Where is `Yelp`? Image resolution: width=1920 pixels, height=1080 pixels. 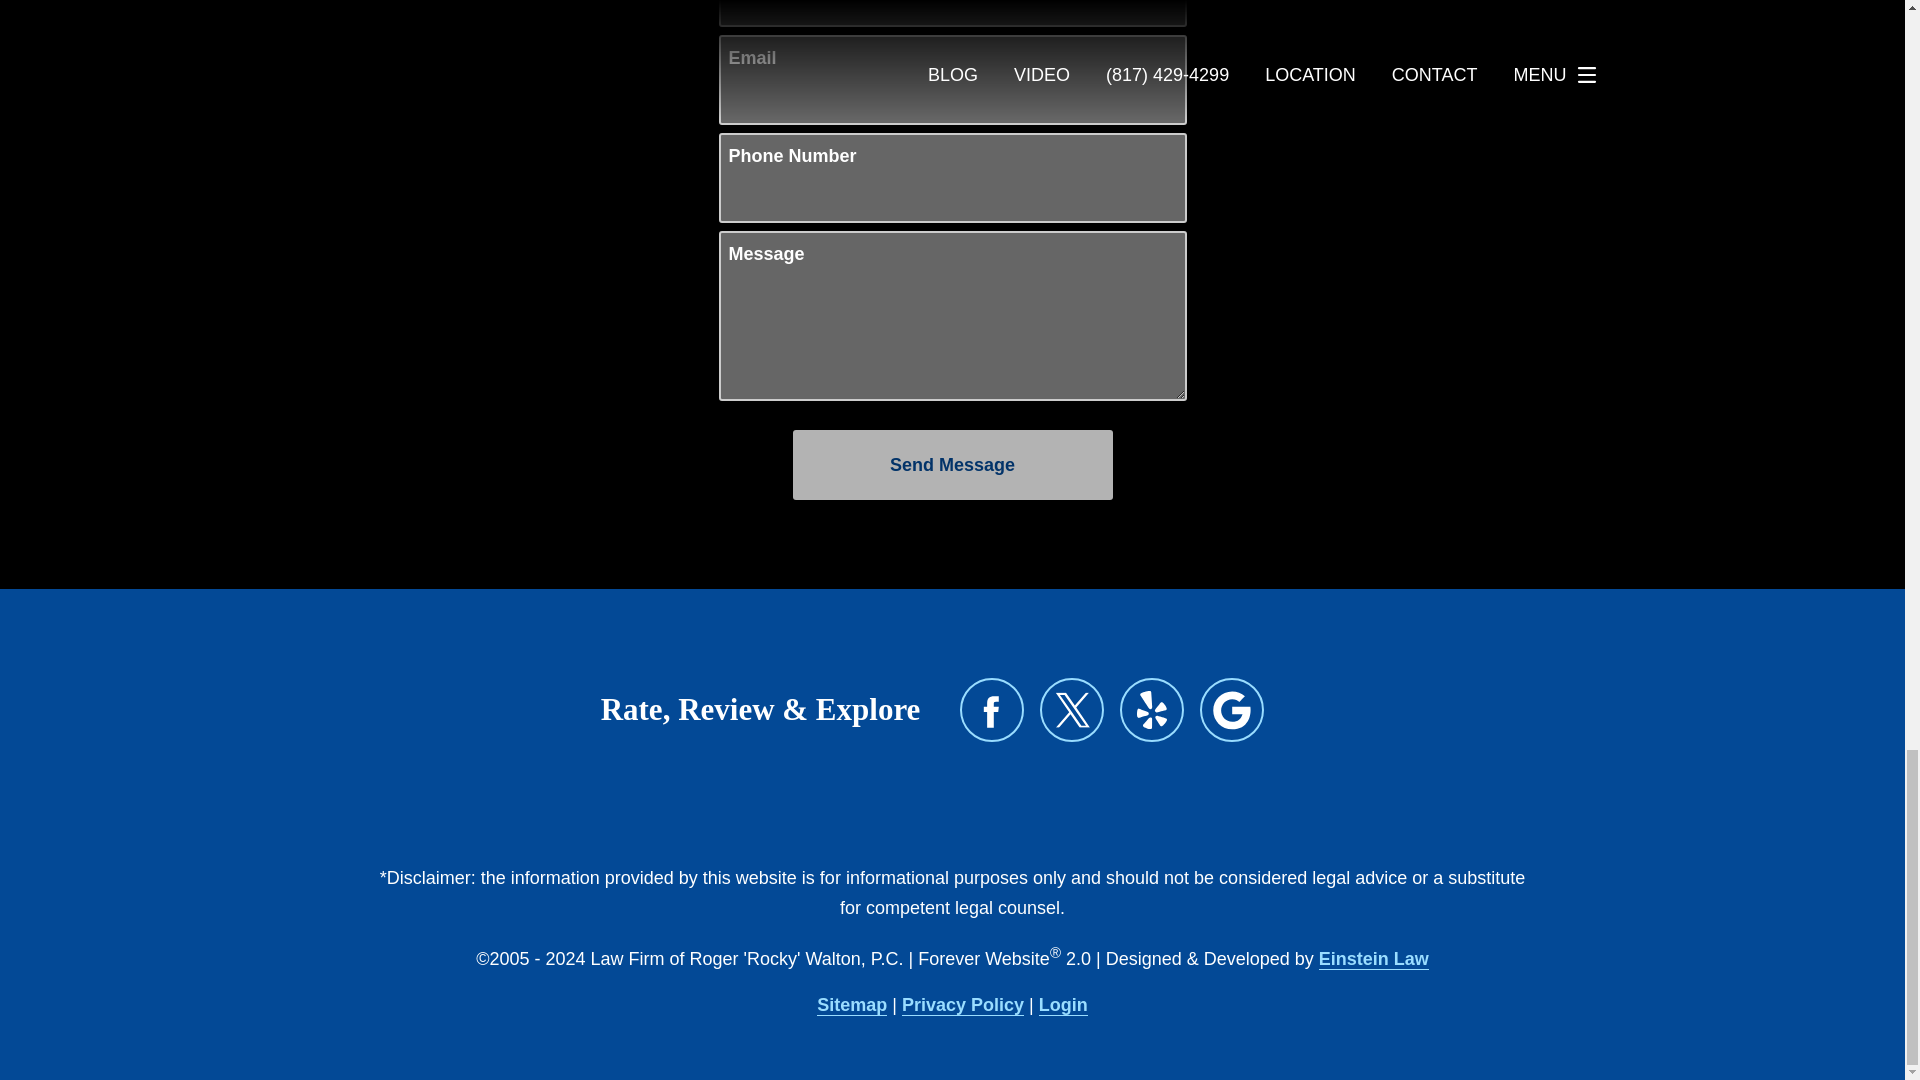
Yelp is located at coordinates (1152, 710).